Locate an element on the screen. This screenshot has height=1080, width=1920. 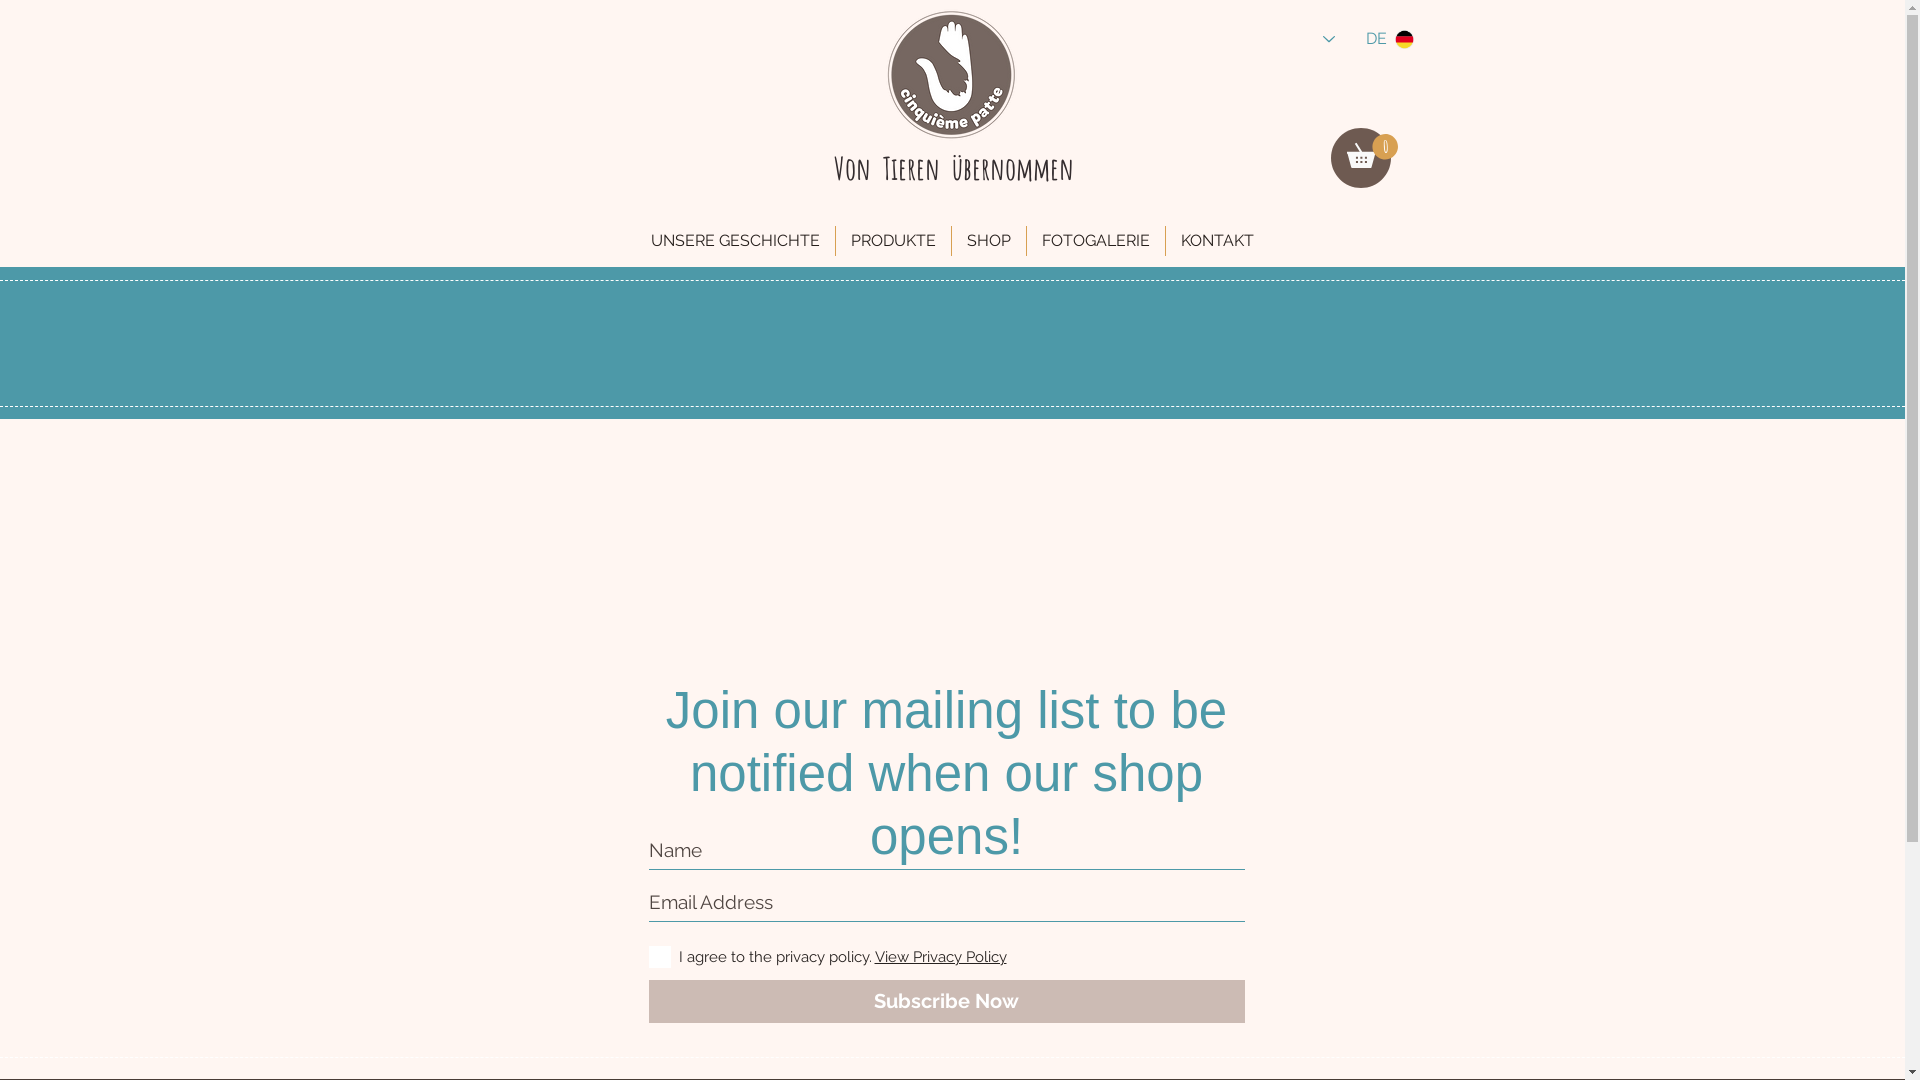
KONTAKT is located at coordinates (1218, 241).